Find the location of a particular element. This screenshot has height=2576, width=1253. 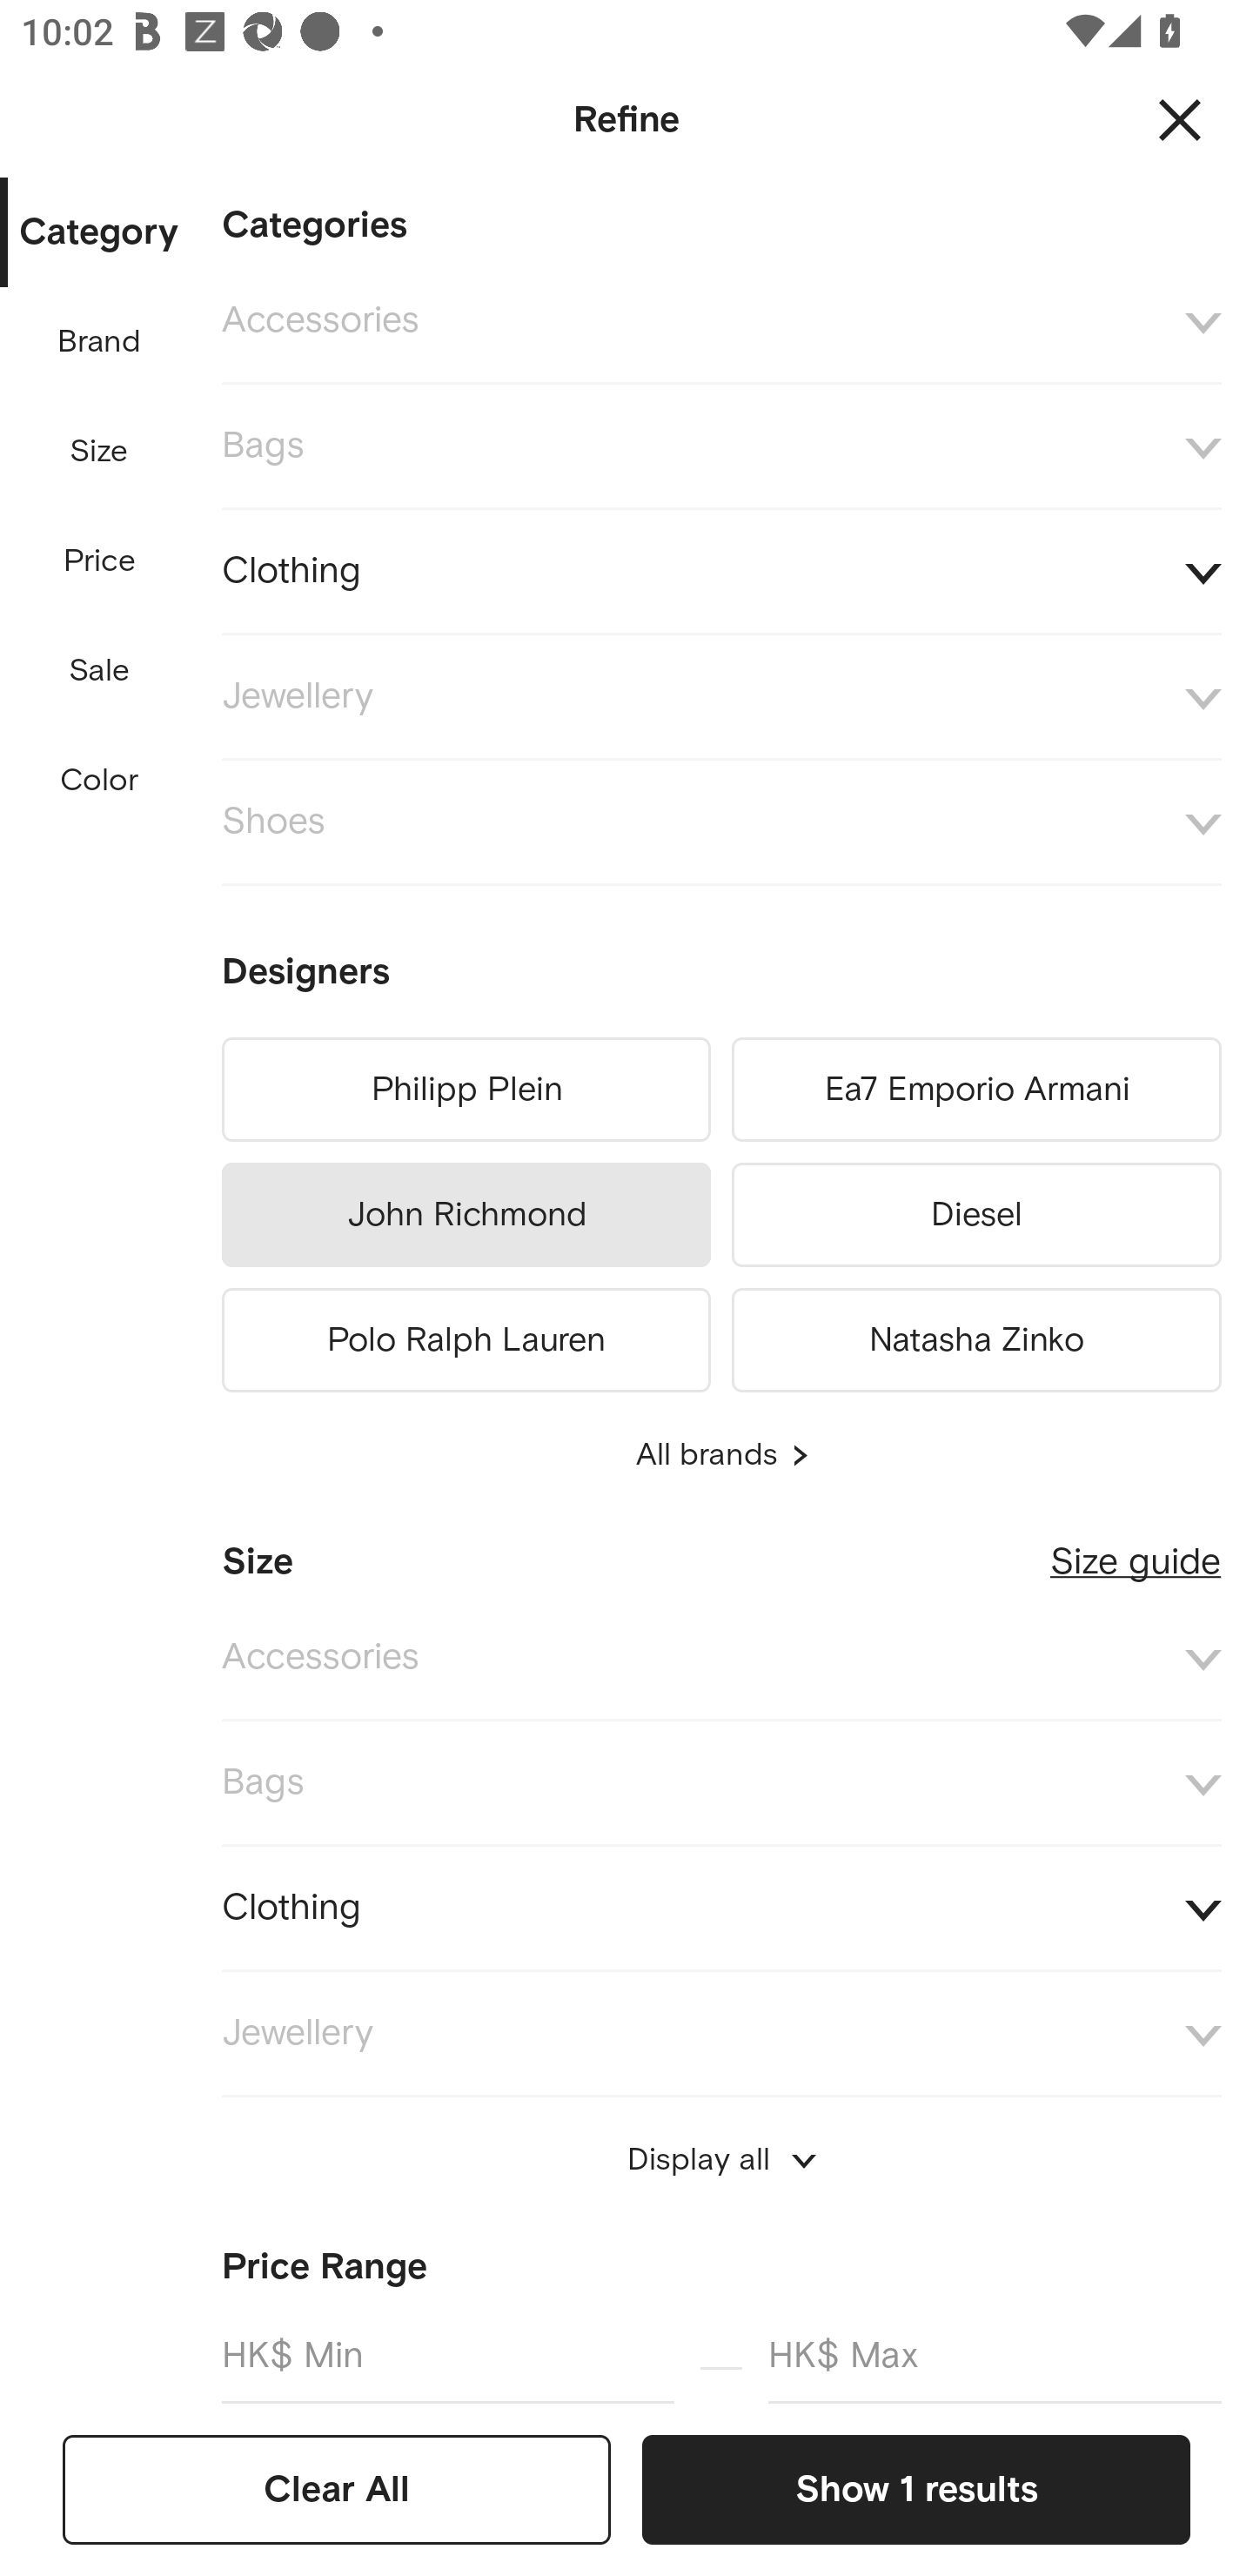

John Richmond is located at coordinates (466, 1215).